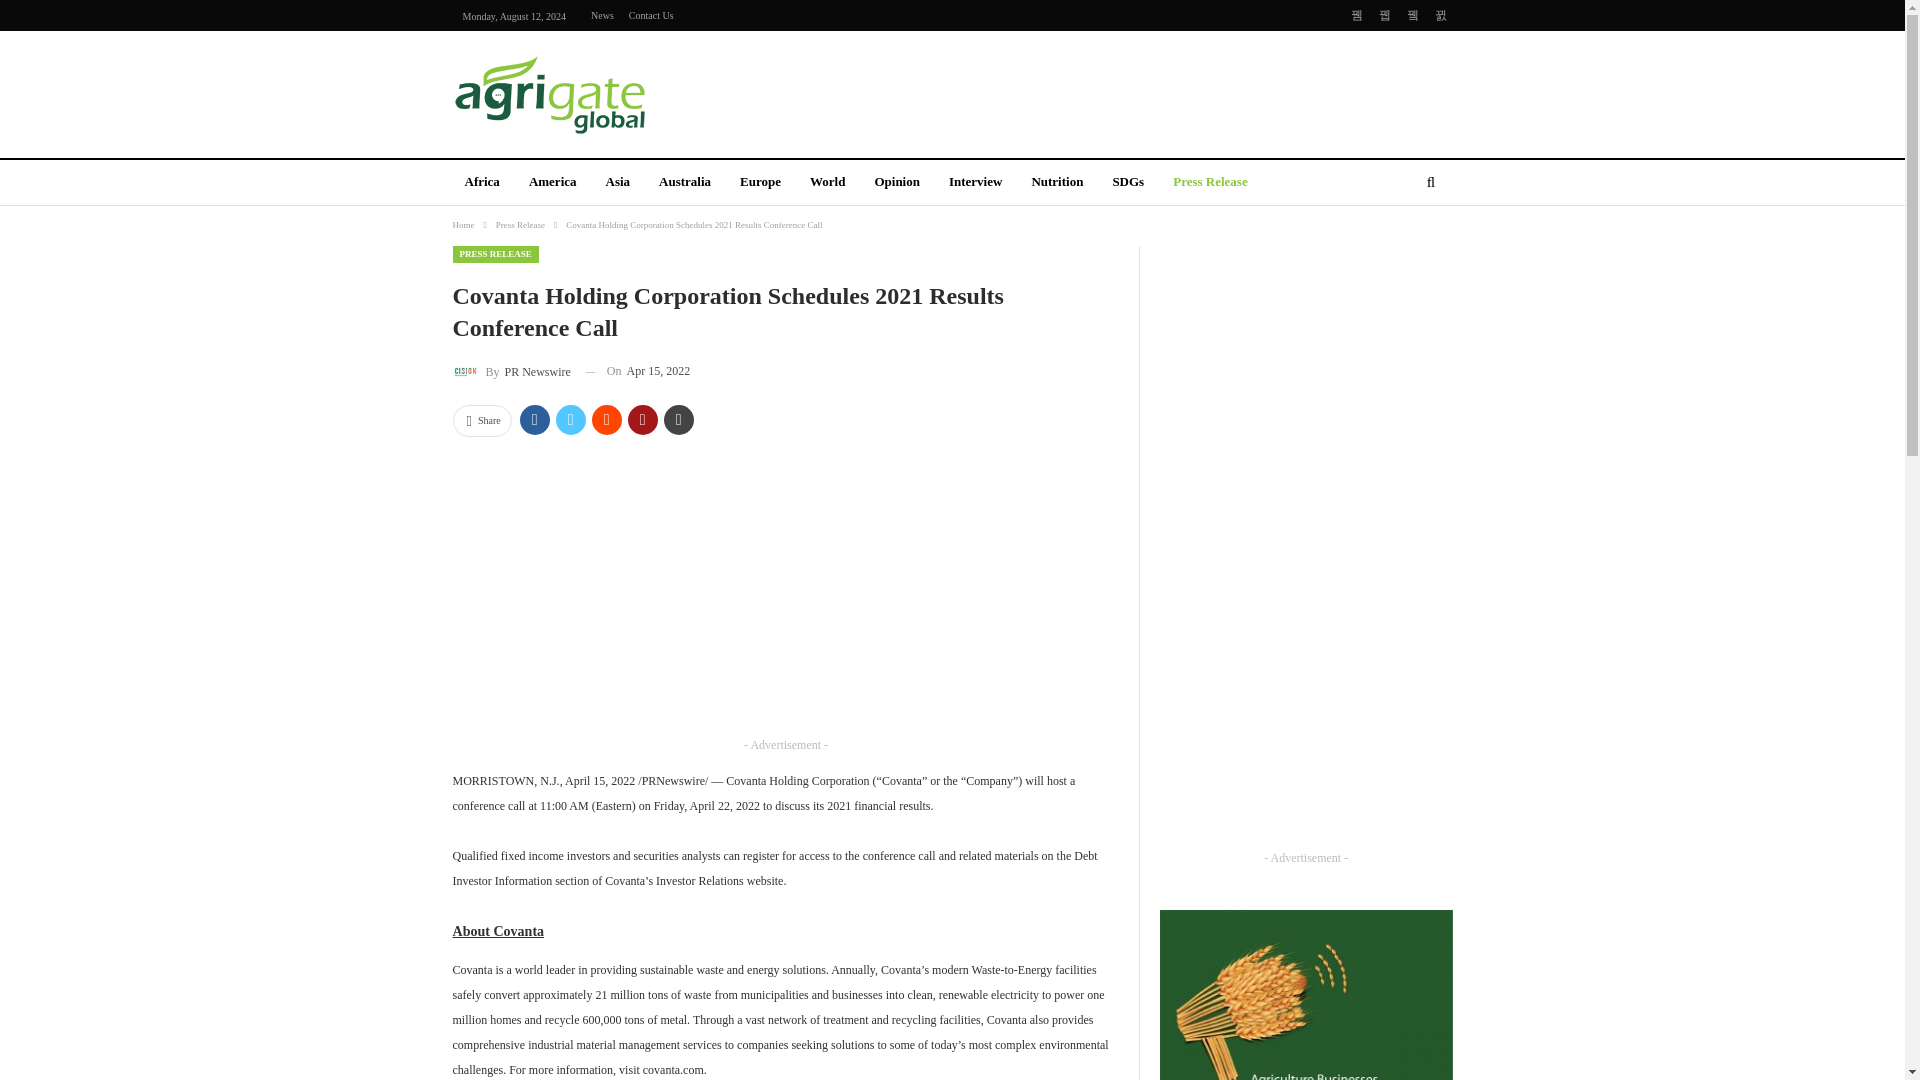 This screenshot has width=1920, height=1080. I want to click on Advertisement, so click(1162, 91).